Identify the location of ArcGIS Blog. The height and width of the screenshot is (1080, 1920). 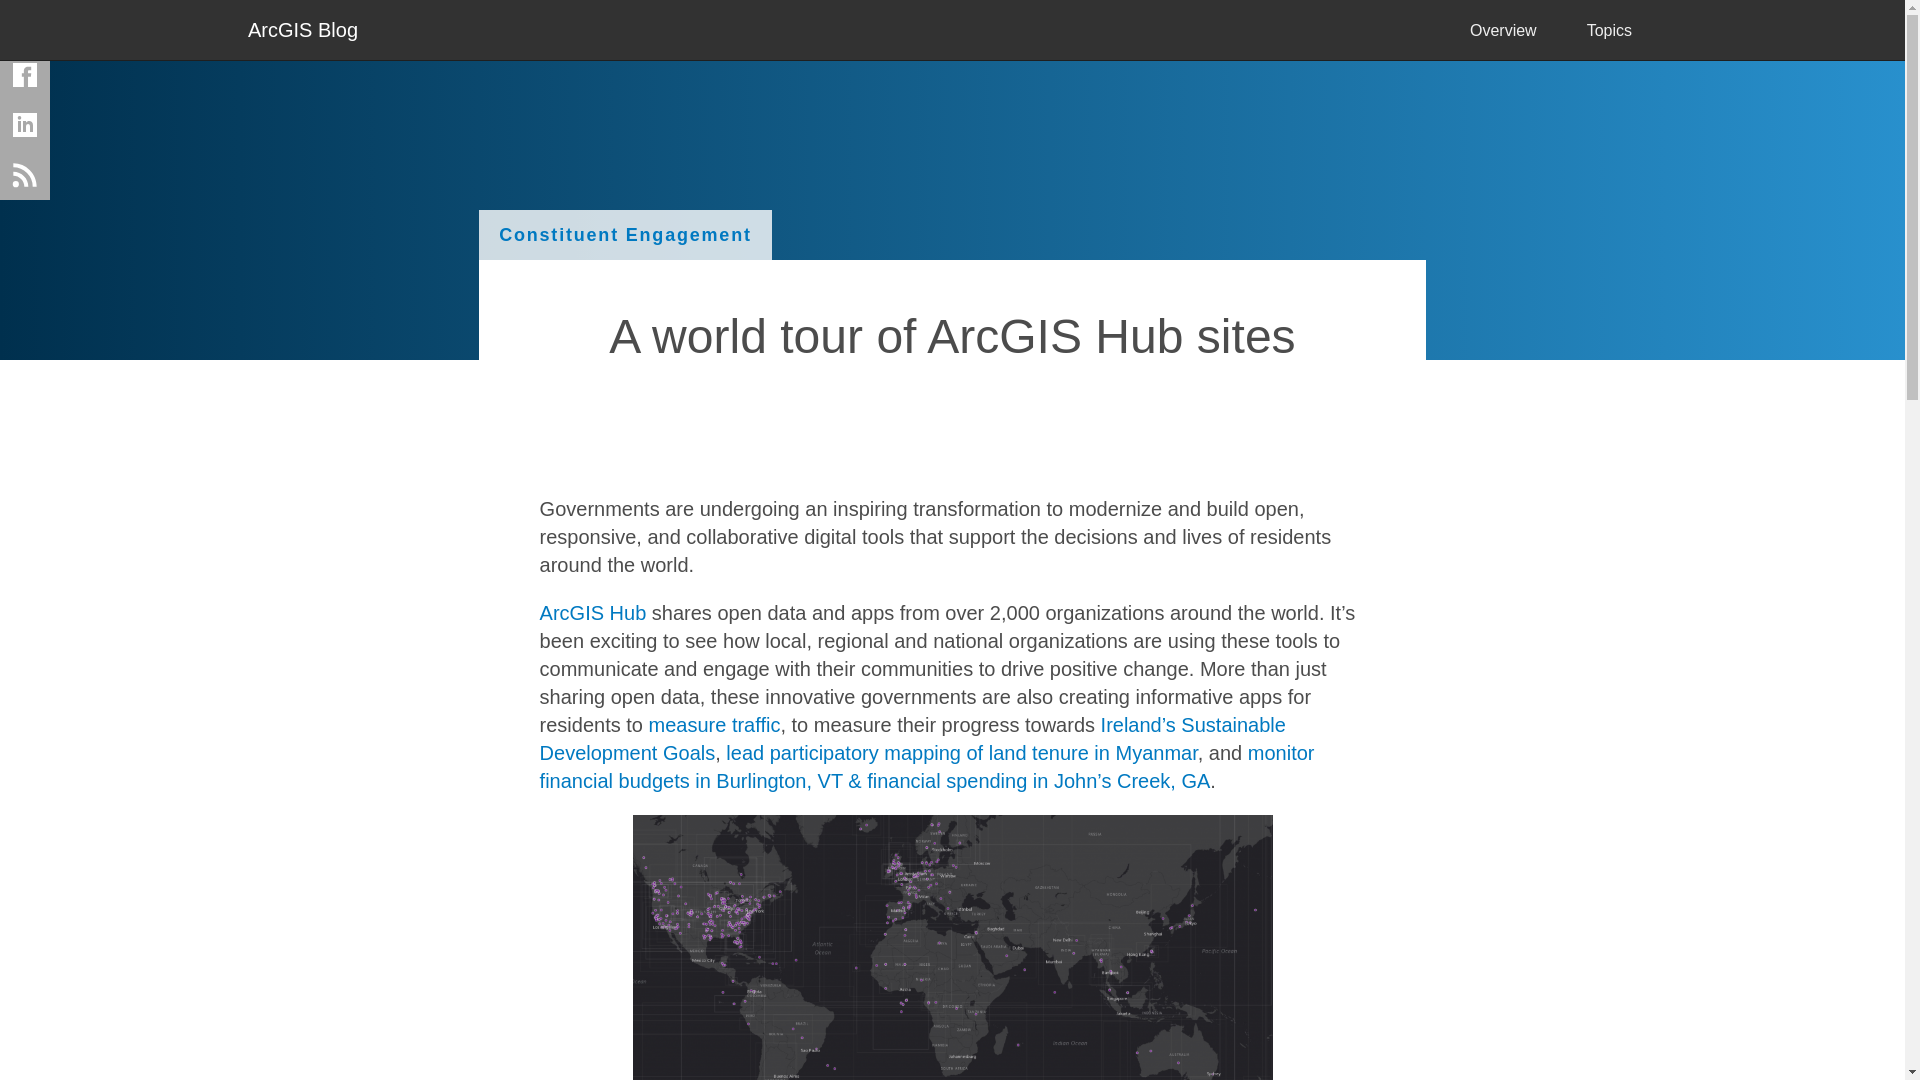
(302, 28).